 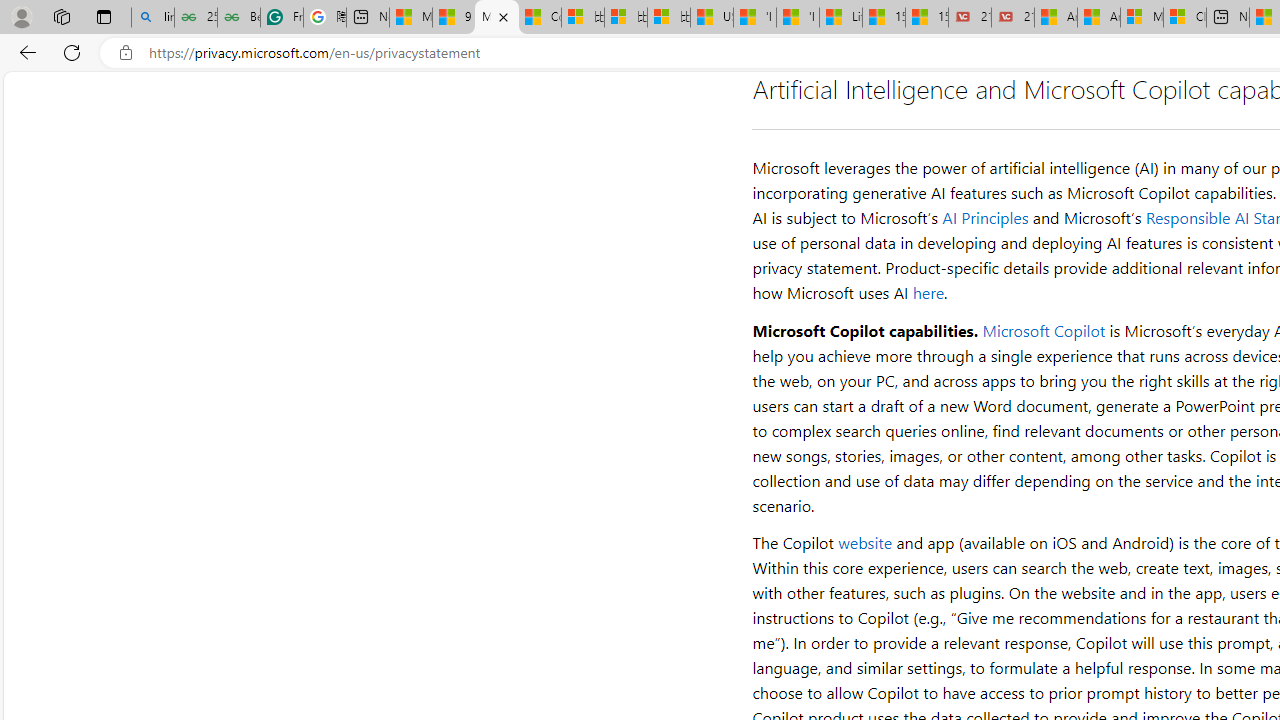 What do you see at coordinates (927, 18) in the screenshot?
I see `15 Ways Modern Life Contradicts the Teachings of Jesus` at bounding box center [927, 18].